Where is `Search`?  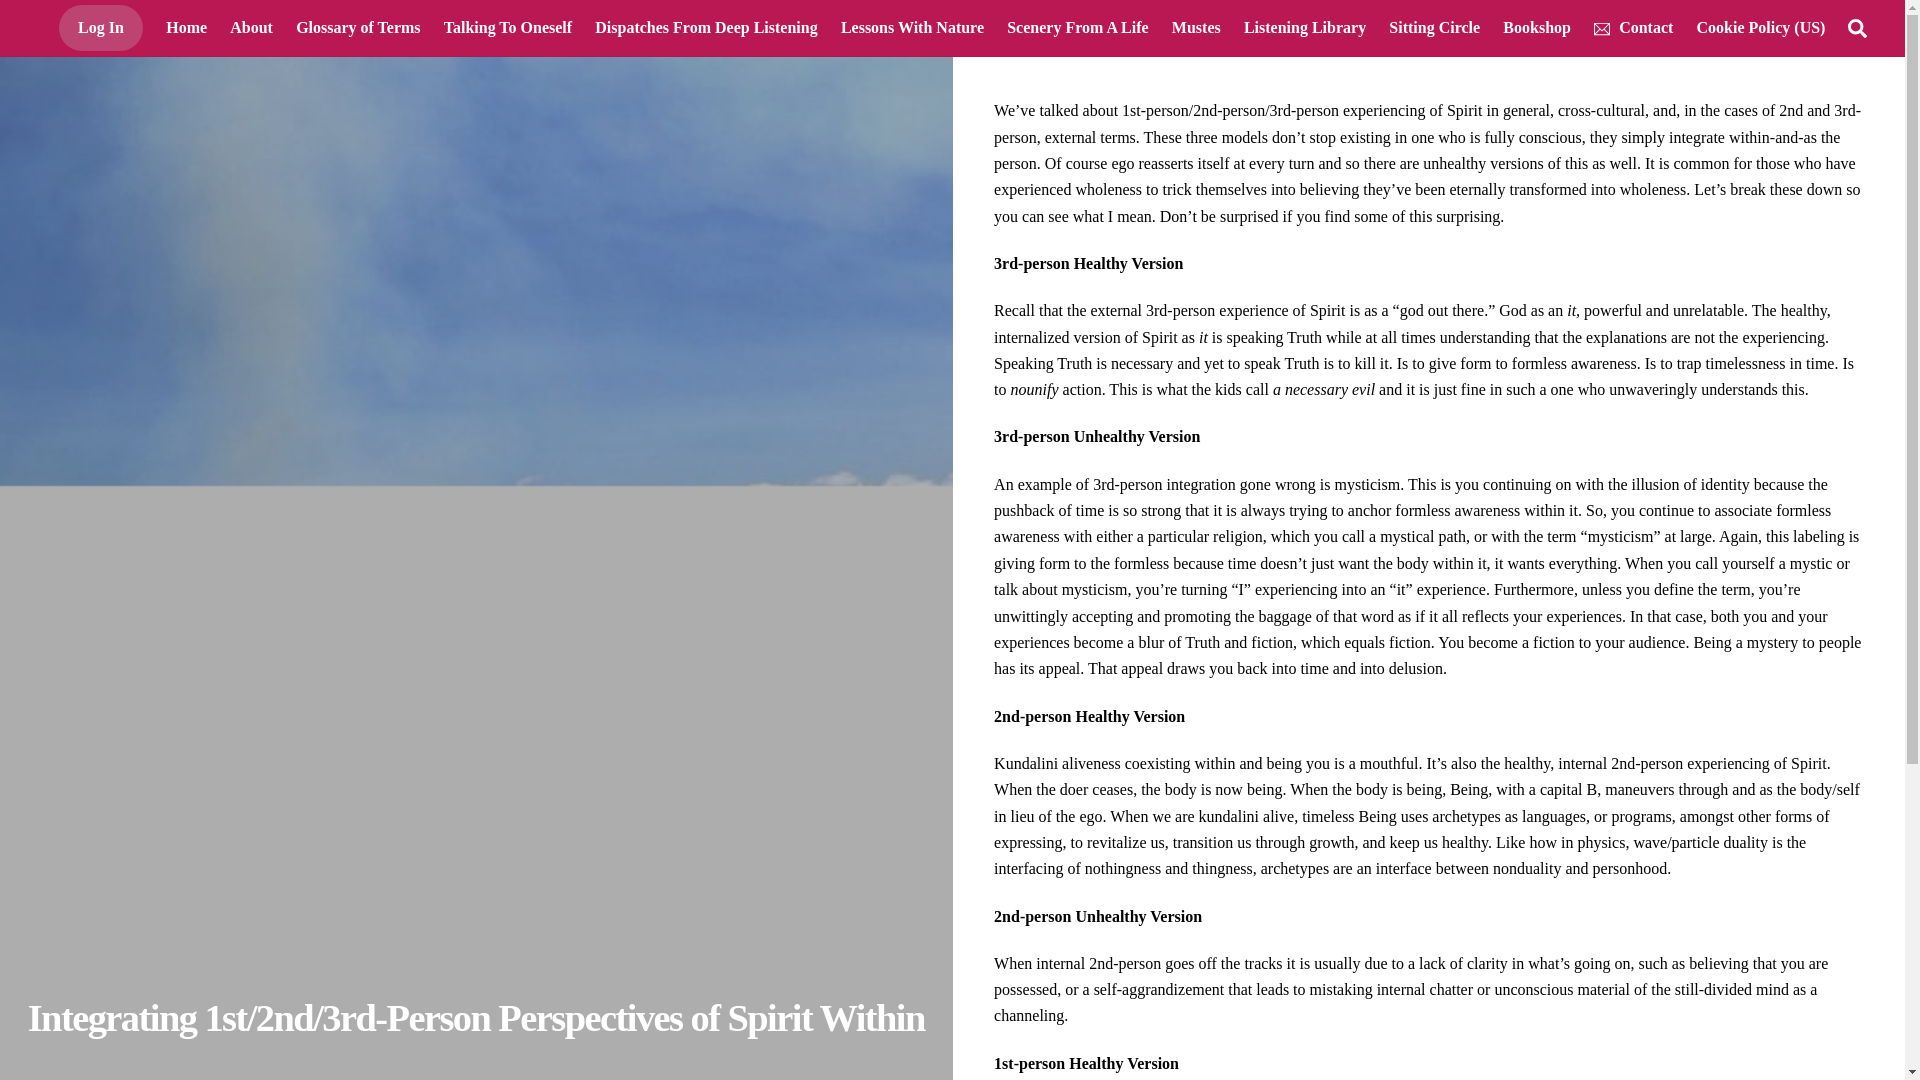
Search is located at coordinates (1857, 26).